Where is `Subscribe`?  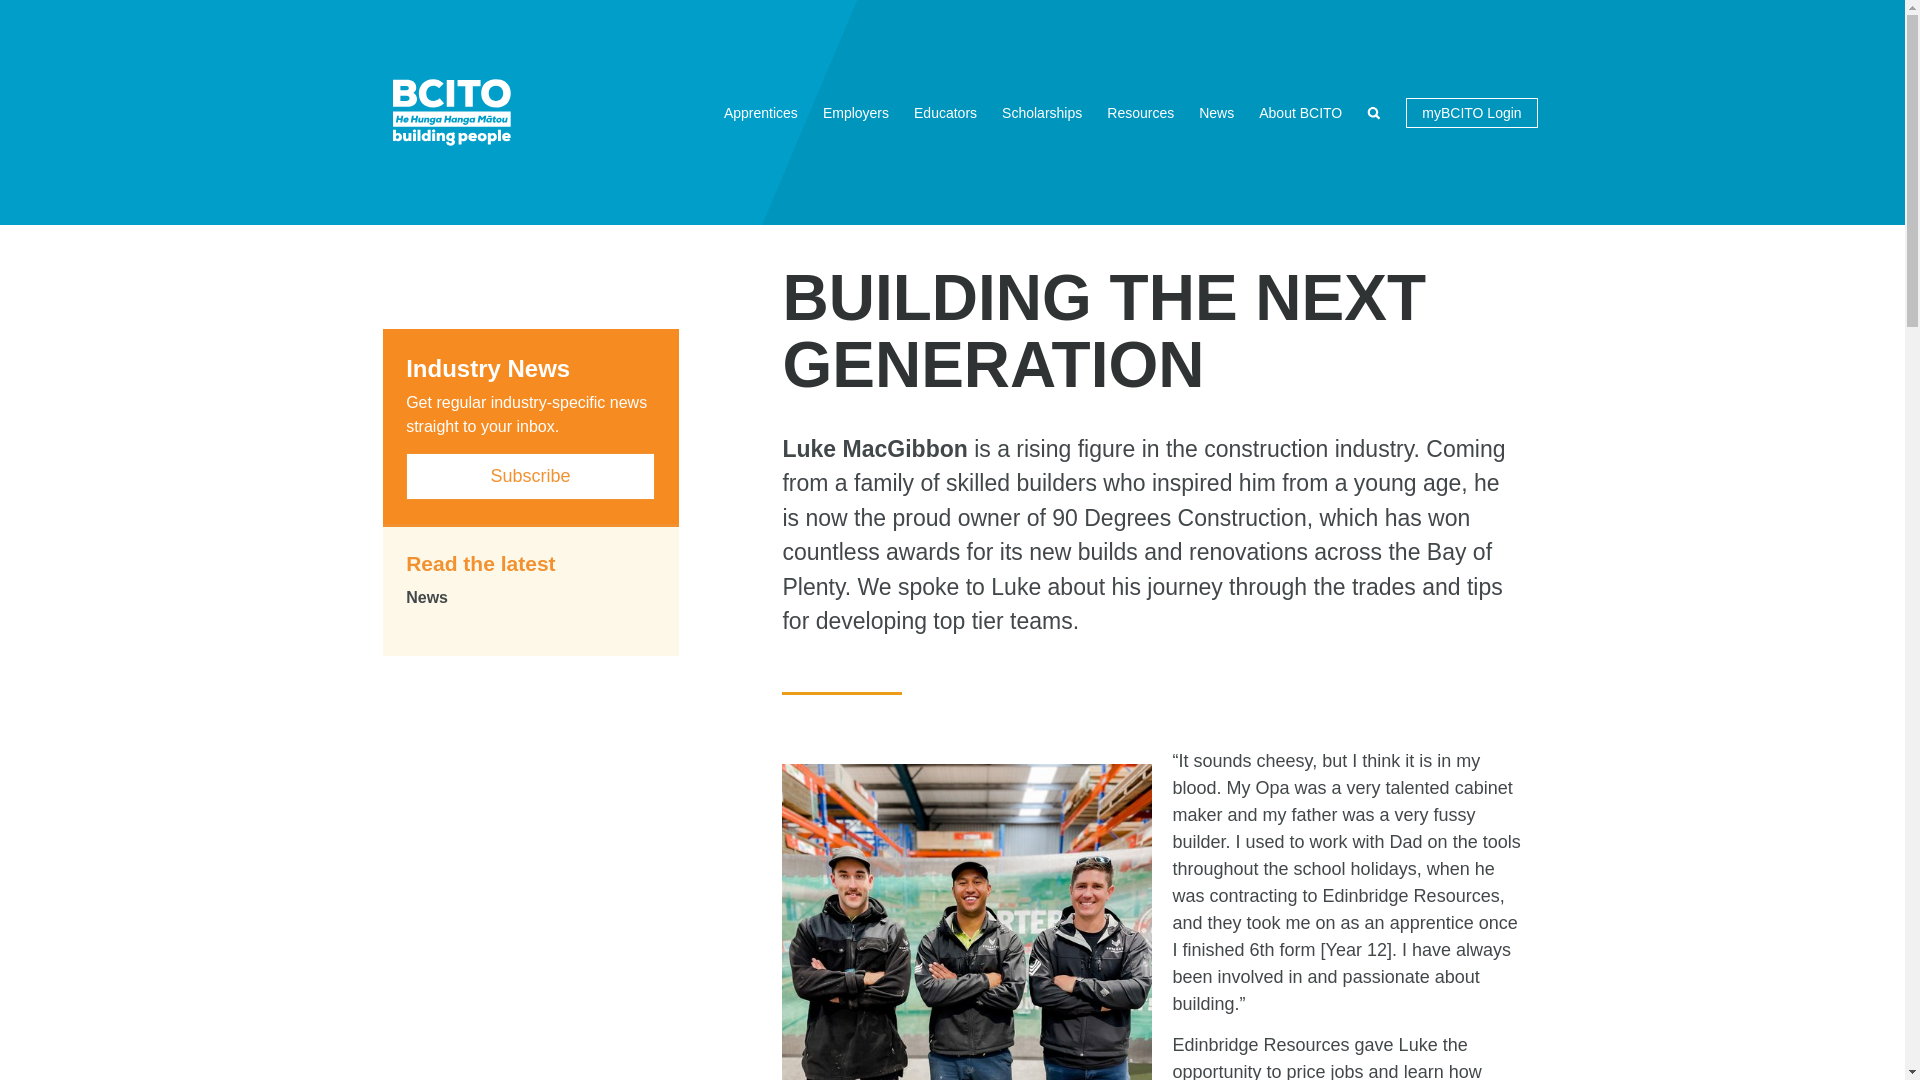 Subscribe is located at coordinates (530, 476).